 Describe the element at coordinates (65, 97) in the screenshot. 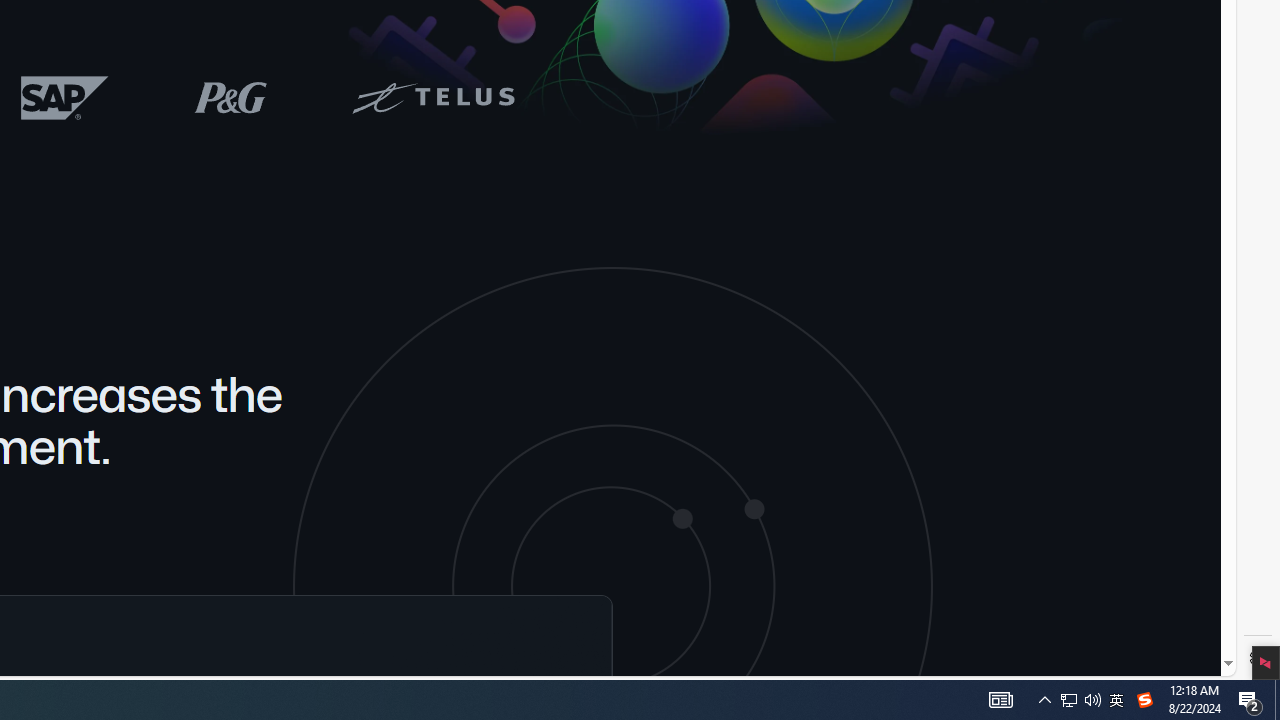

I see `SAP logo` at that location.